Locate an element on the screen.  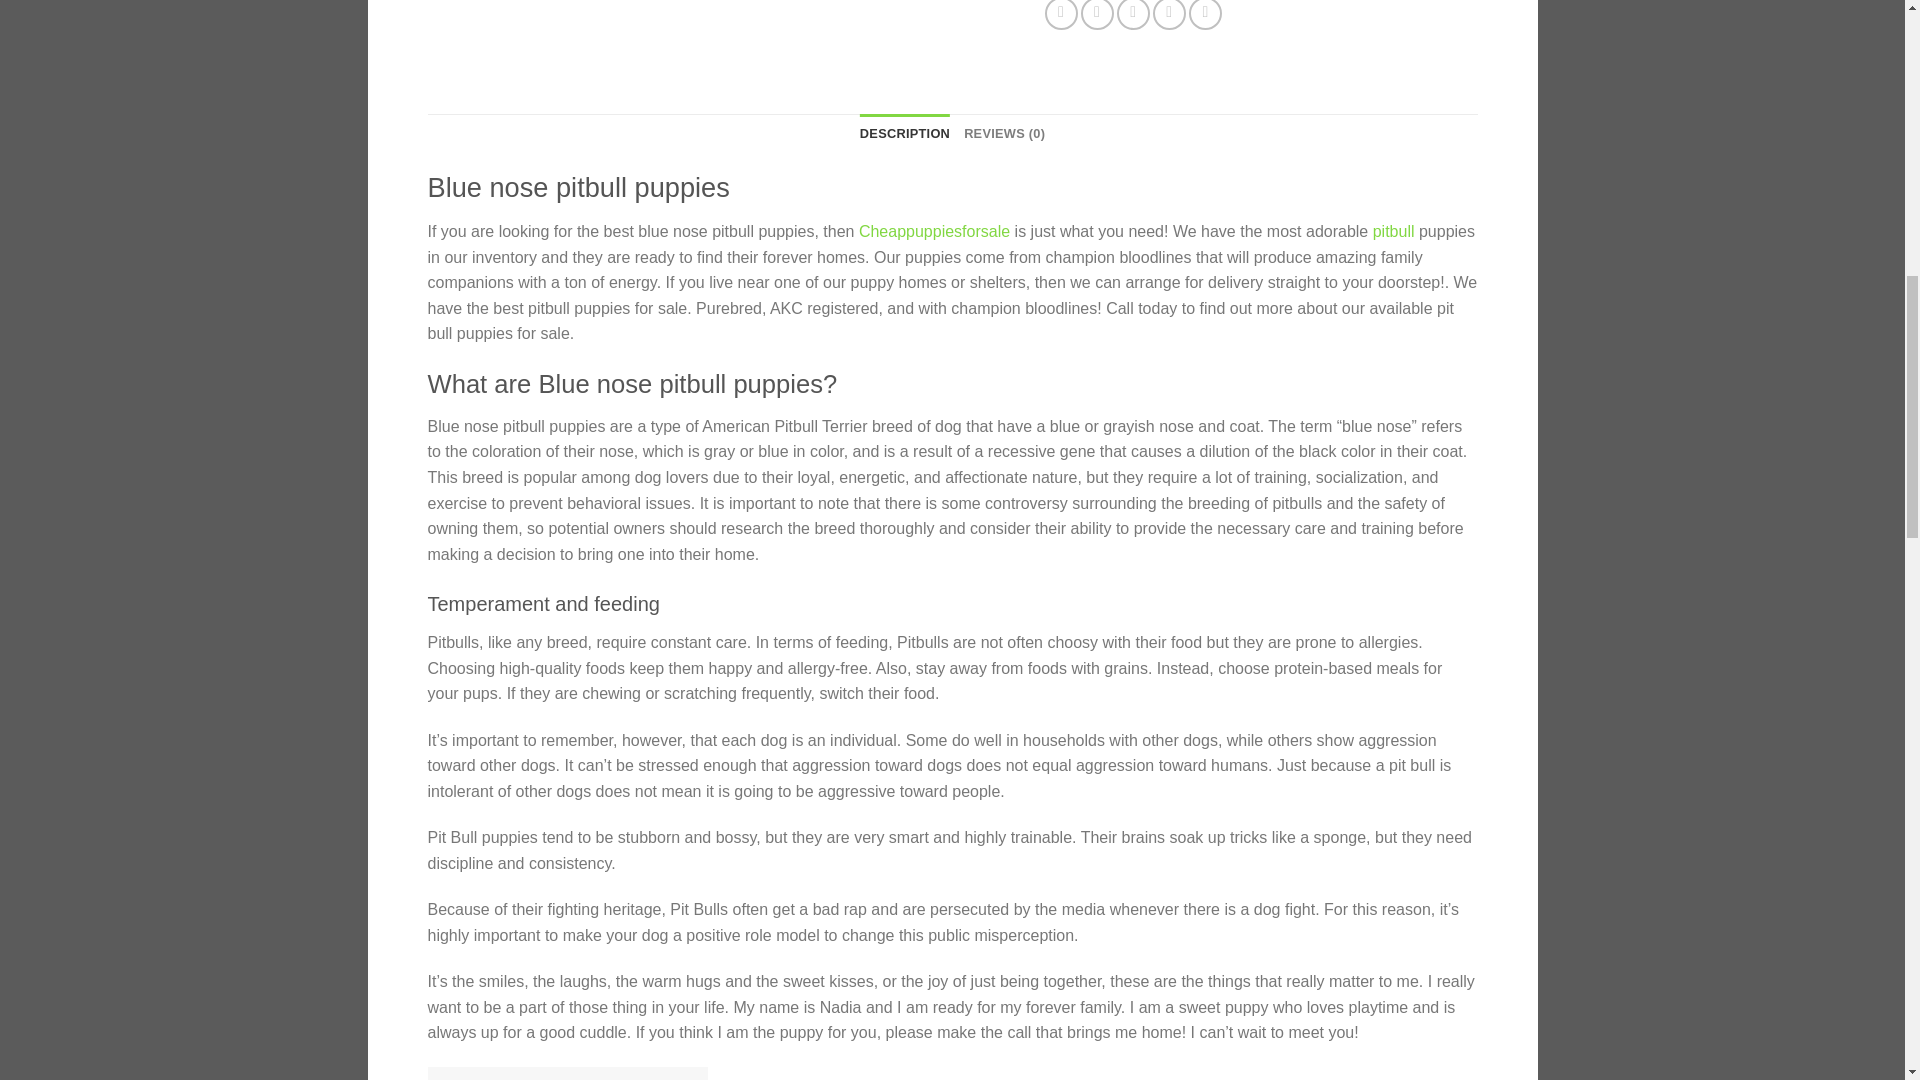
Share on Twitter is located at coordinates (1096, 15).